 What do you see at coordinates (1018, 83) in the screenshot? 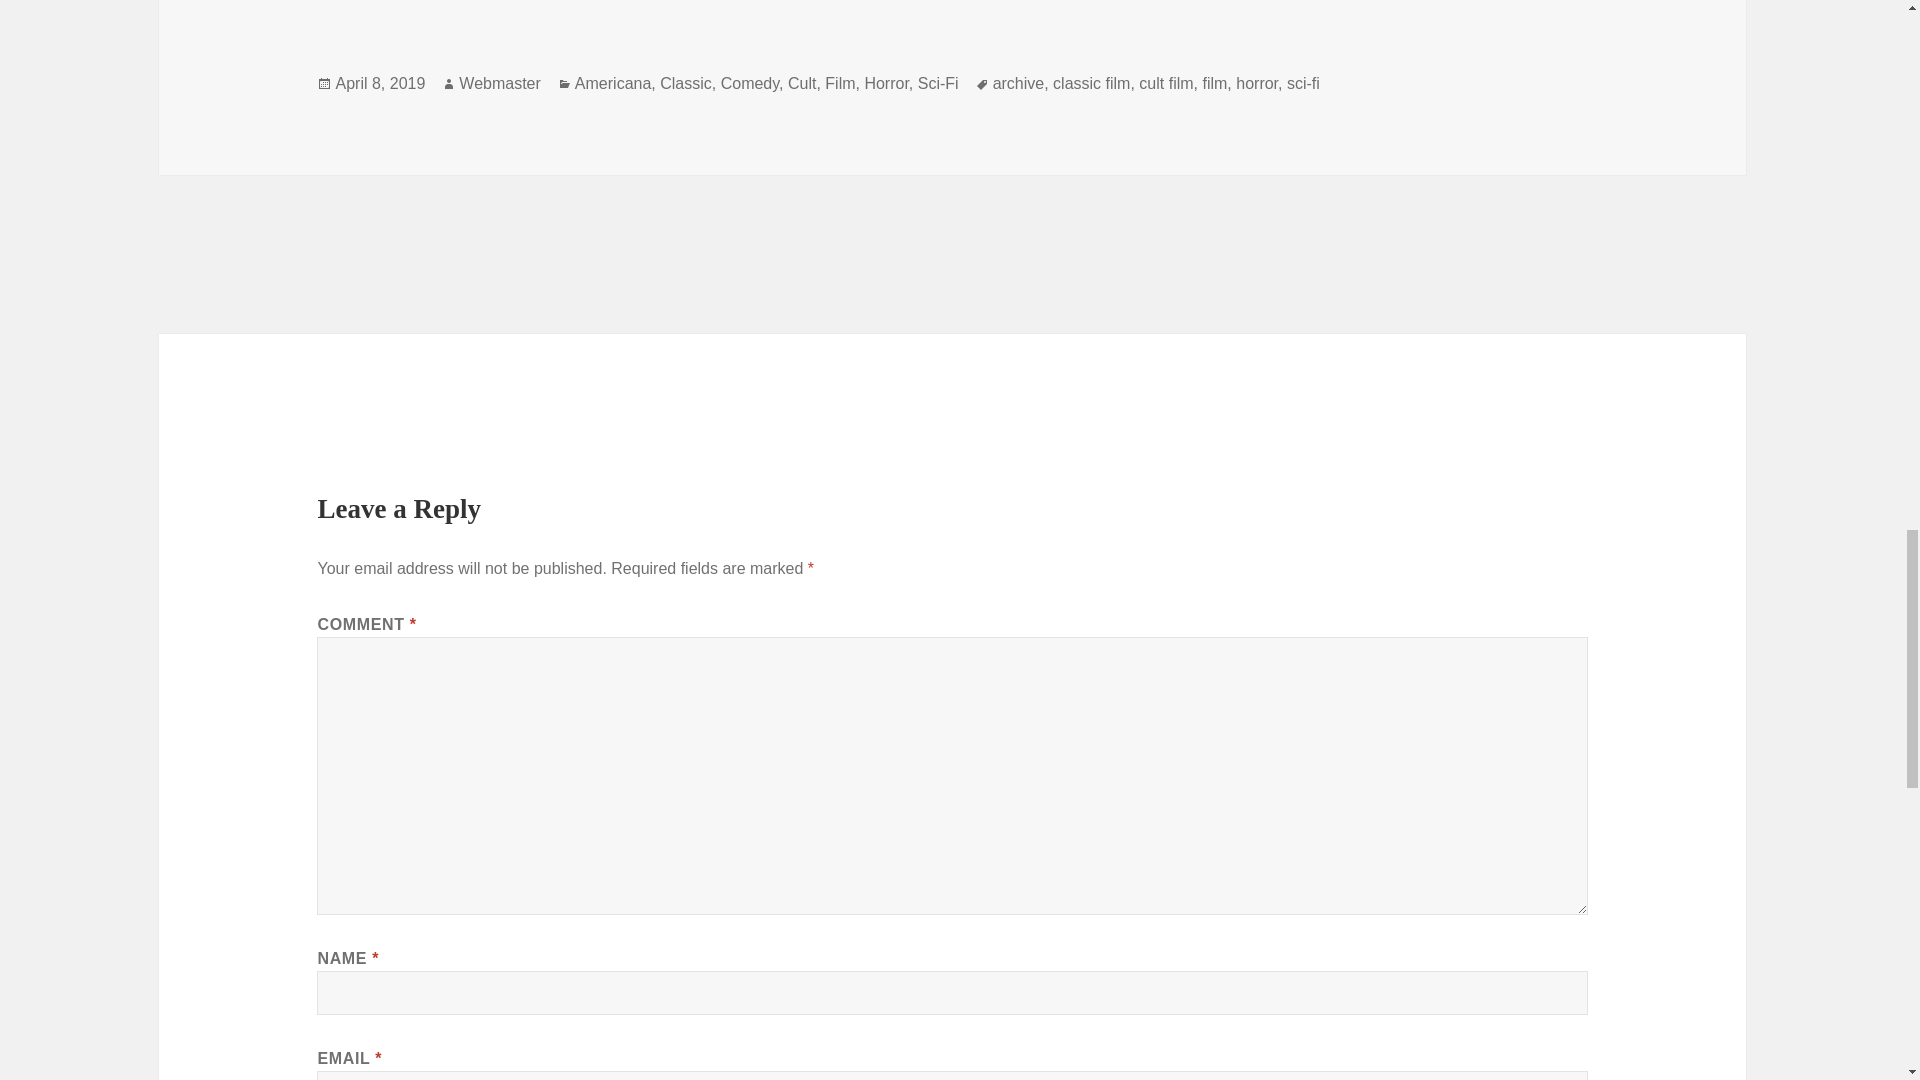
I see `archive` at bounding box center [1018, 83].